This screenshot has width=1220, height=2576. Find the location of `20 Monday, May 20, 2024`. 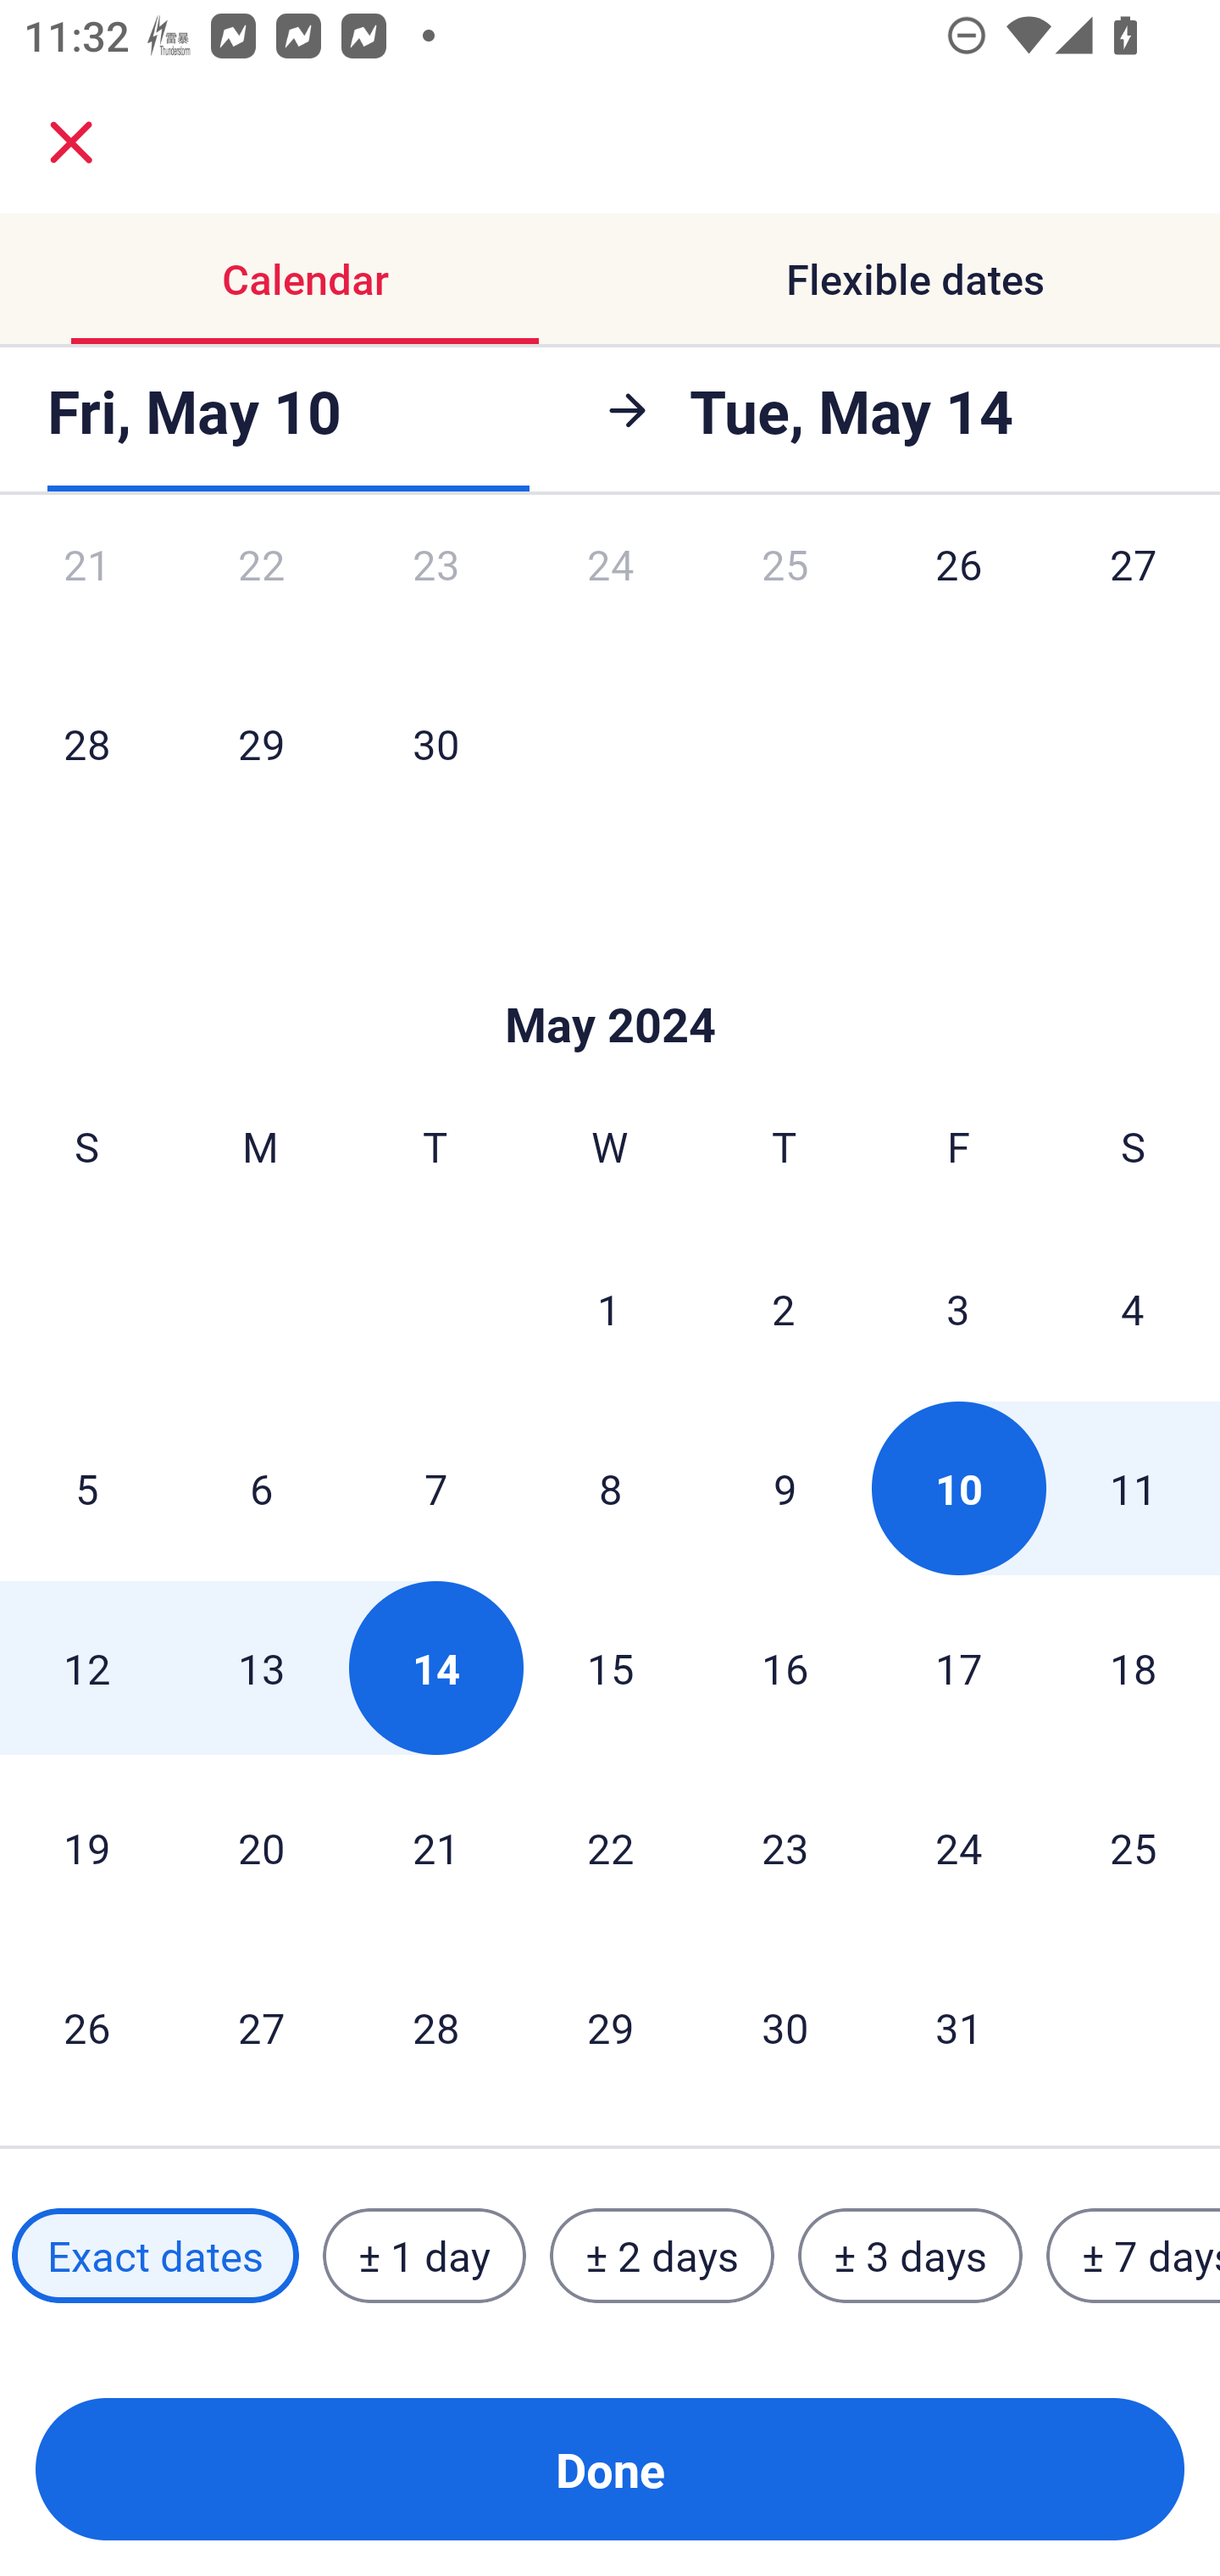

20 Monday, May 20, 2024 is located at coordinates (261, 1848).